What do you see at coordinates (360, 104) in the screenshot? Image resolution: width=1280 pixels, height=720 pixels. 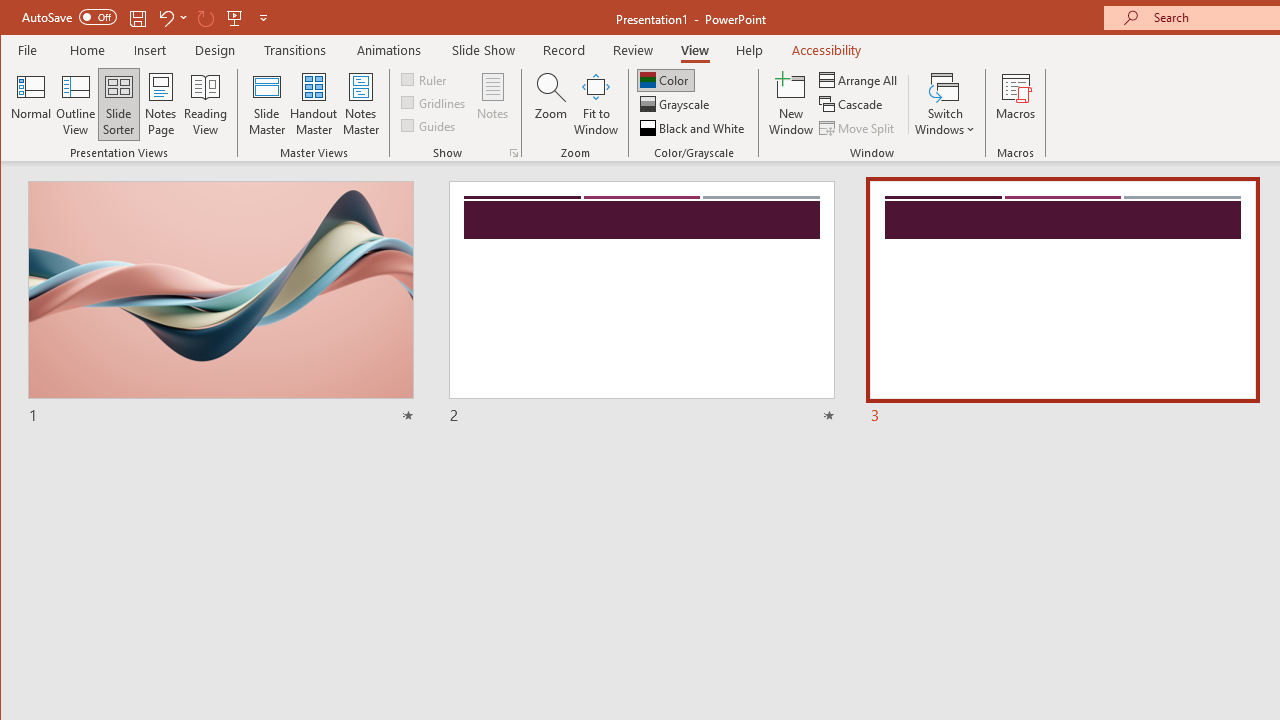 I see `Notes Master` at bounding box center [360, 104].